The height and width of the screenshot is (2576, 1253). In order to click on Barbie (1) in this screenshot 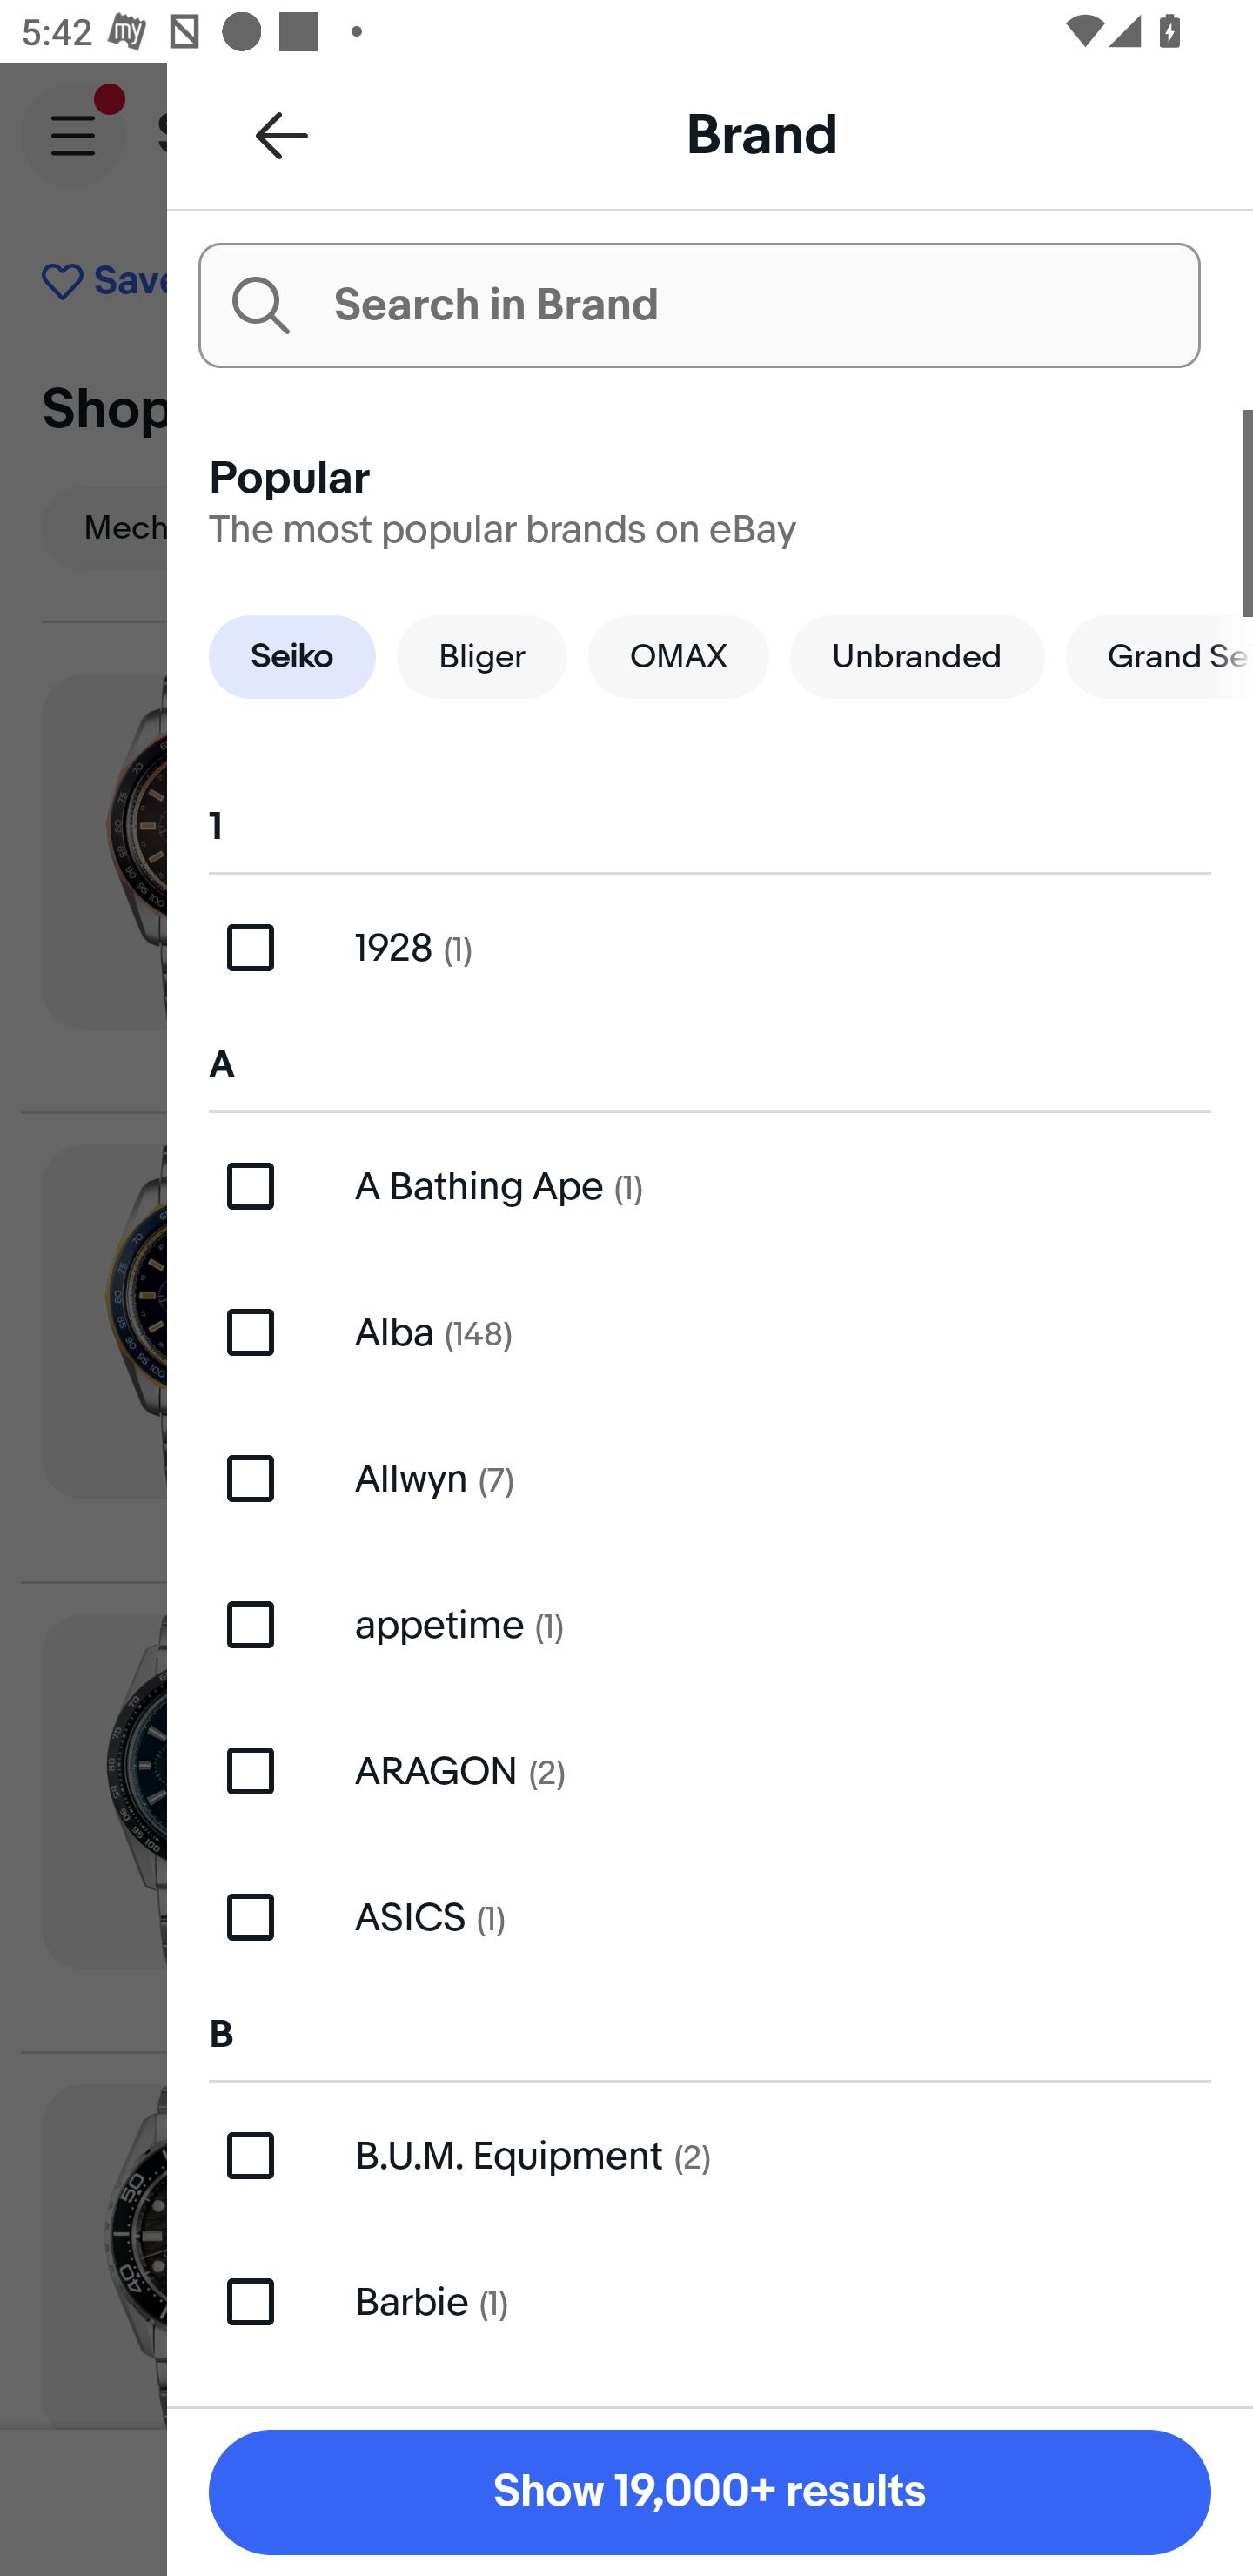, I will do `click(710, 2301)`.